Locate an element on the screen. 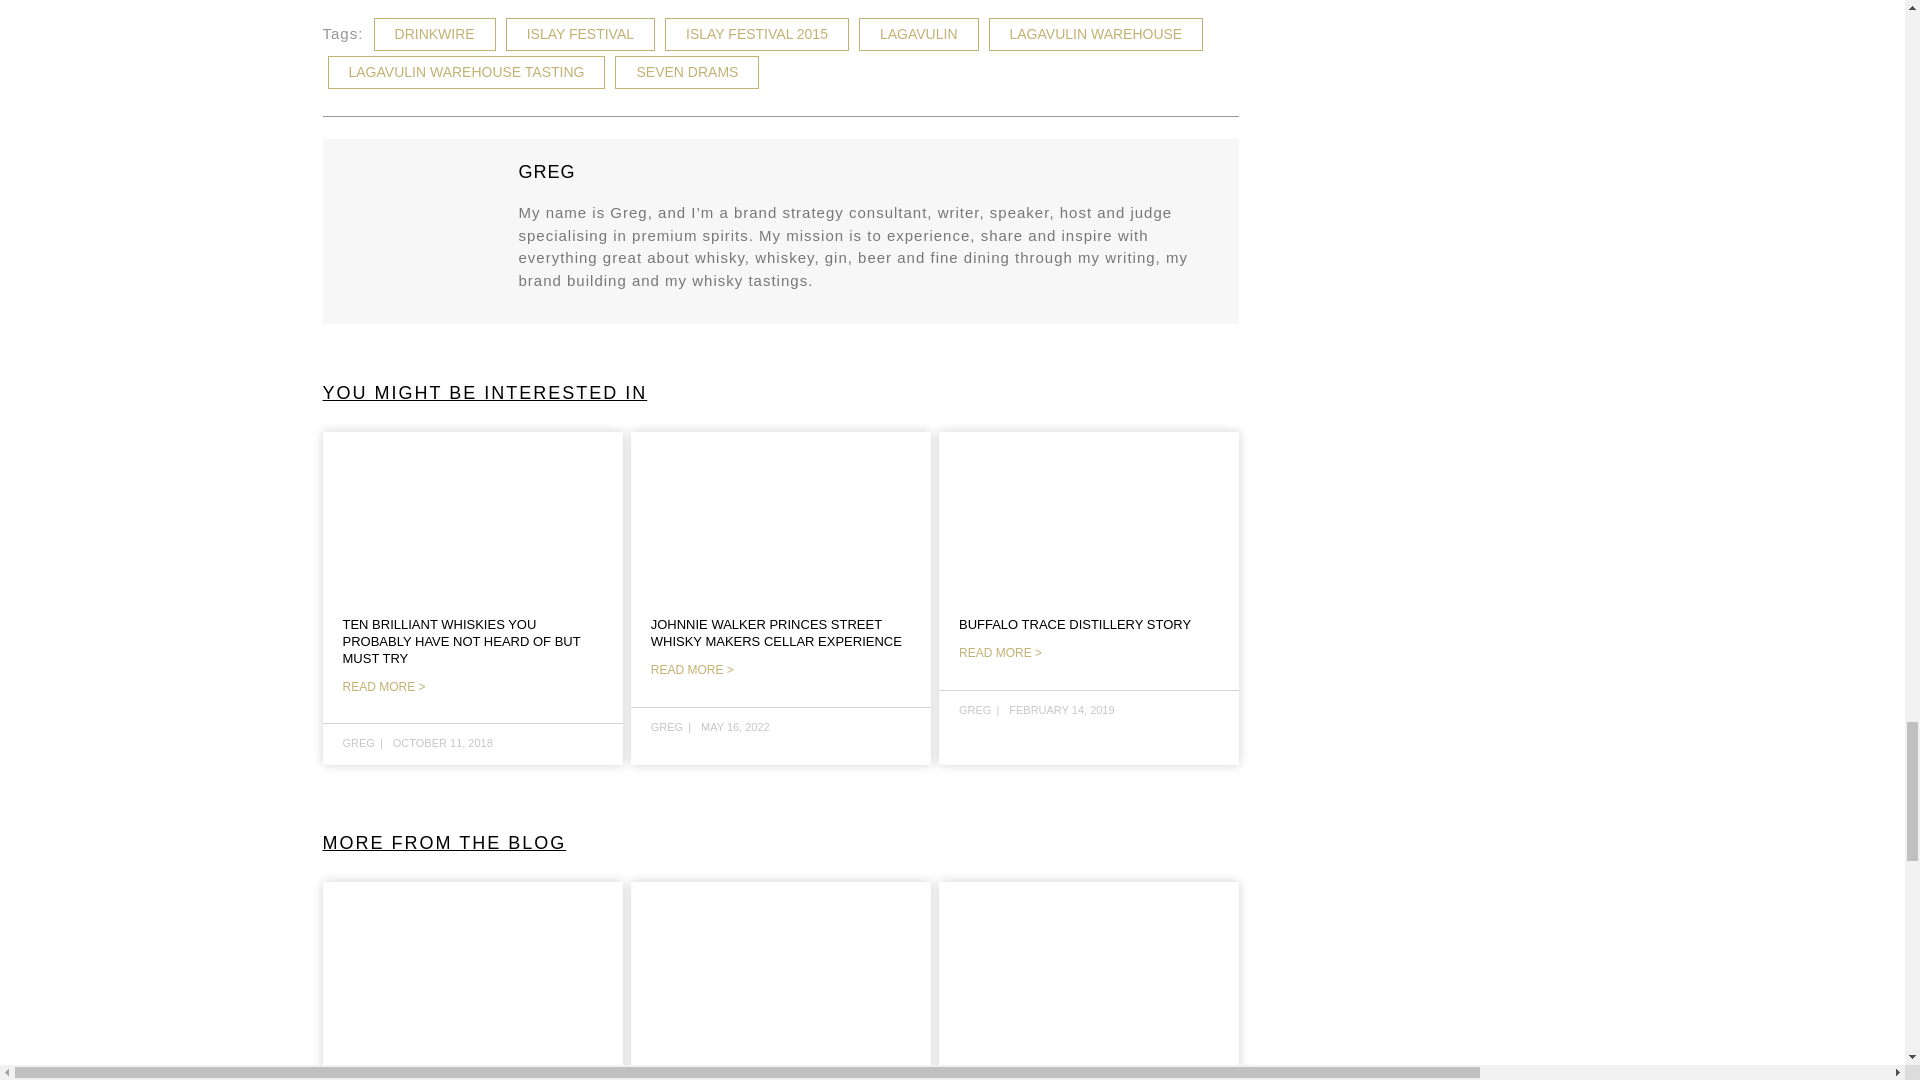  glensummer is located at coordinates (472, 962).